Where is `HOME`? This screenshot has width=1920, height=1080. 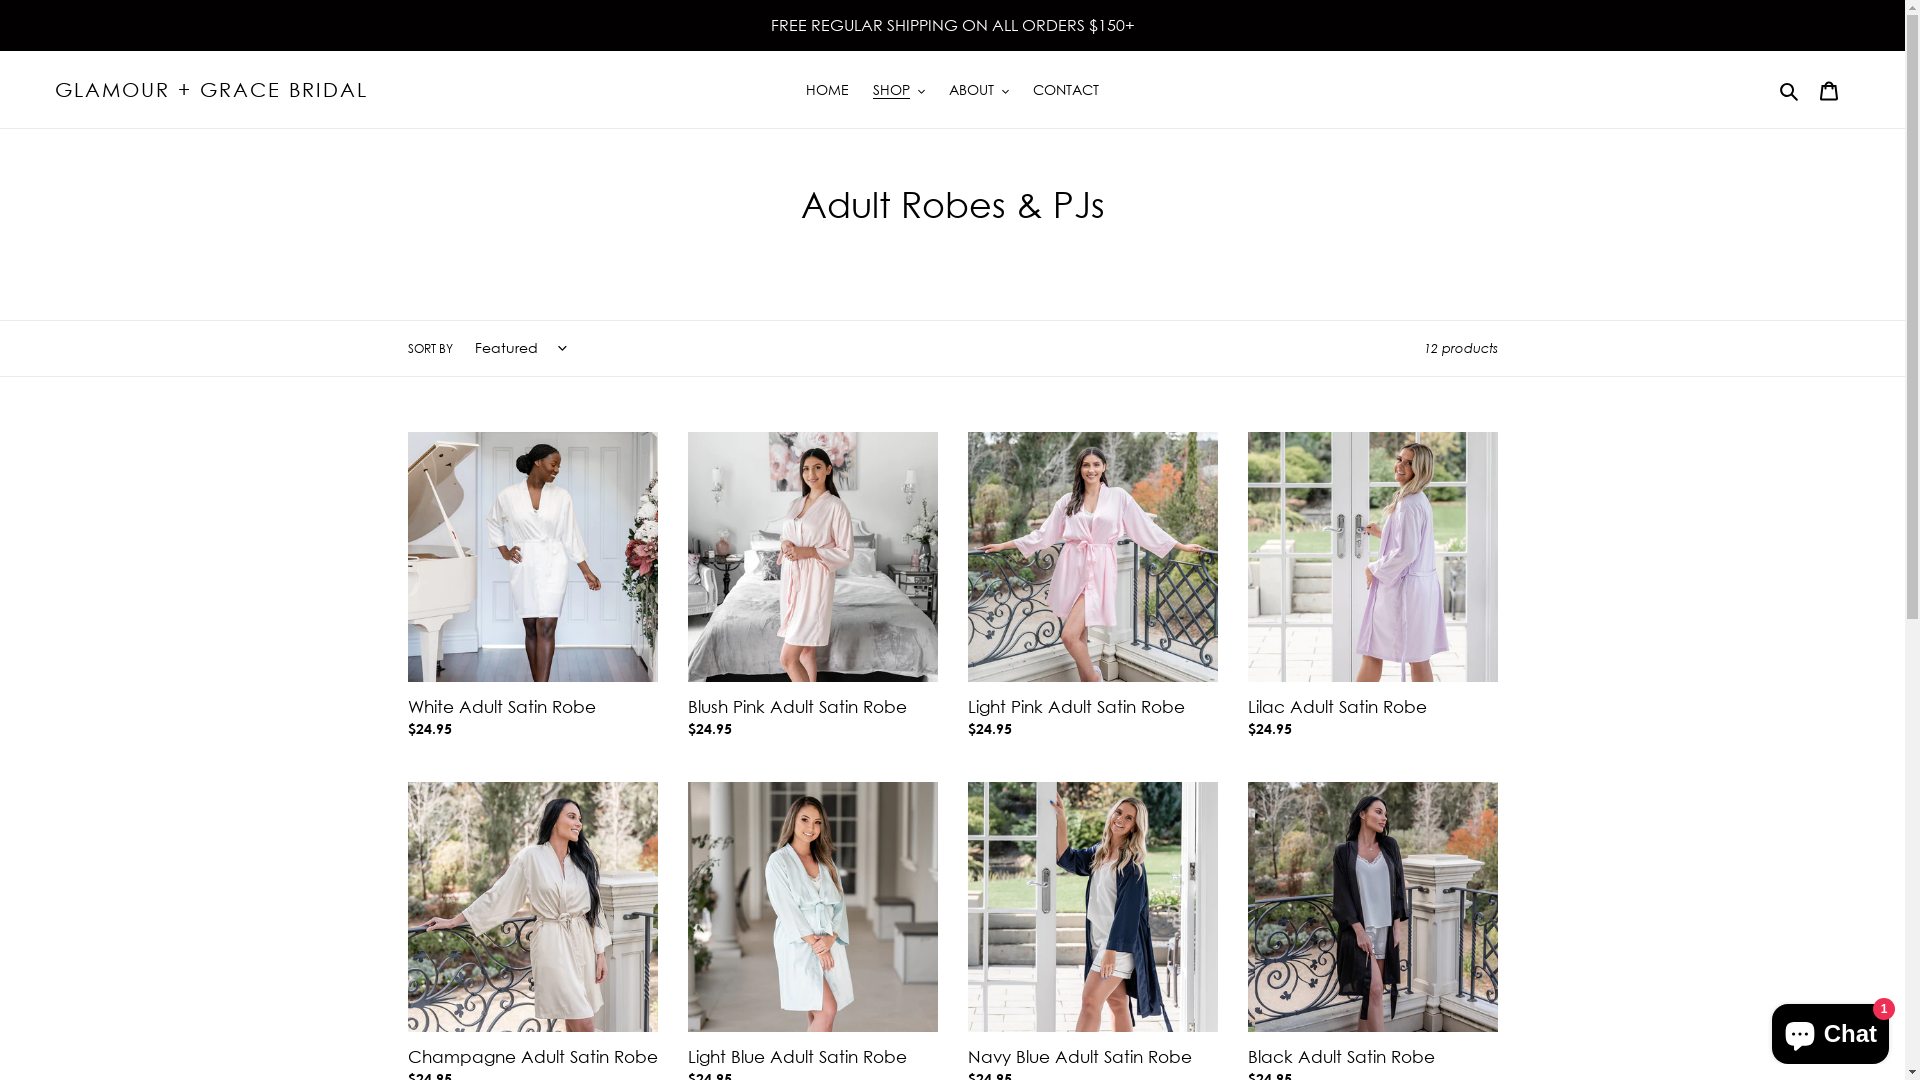
HOME is located at coordinates (828, 90).